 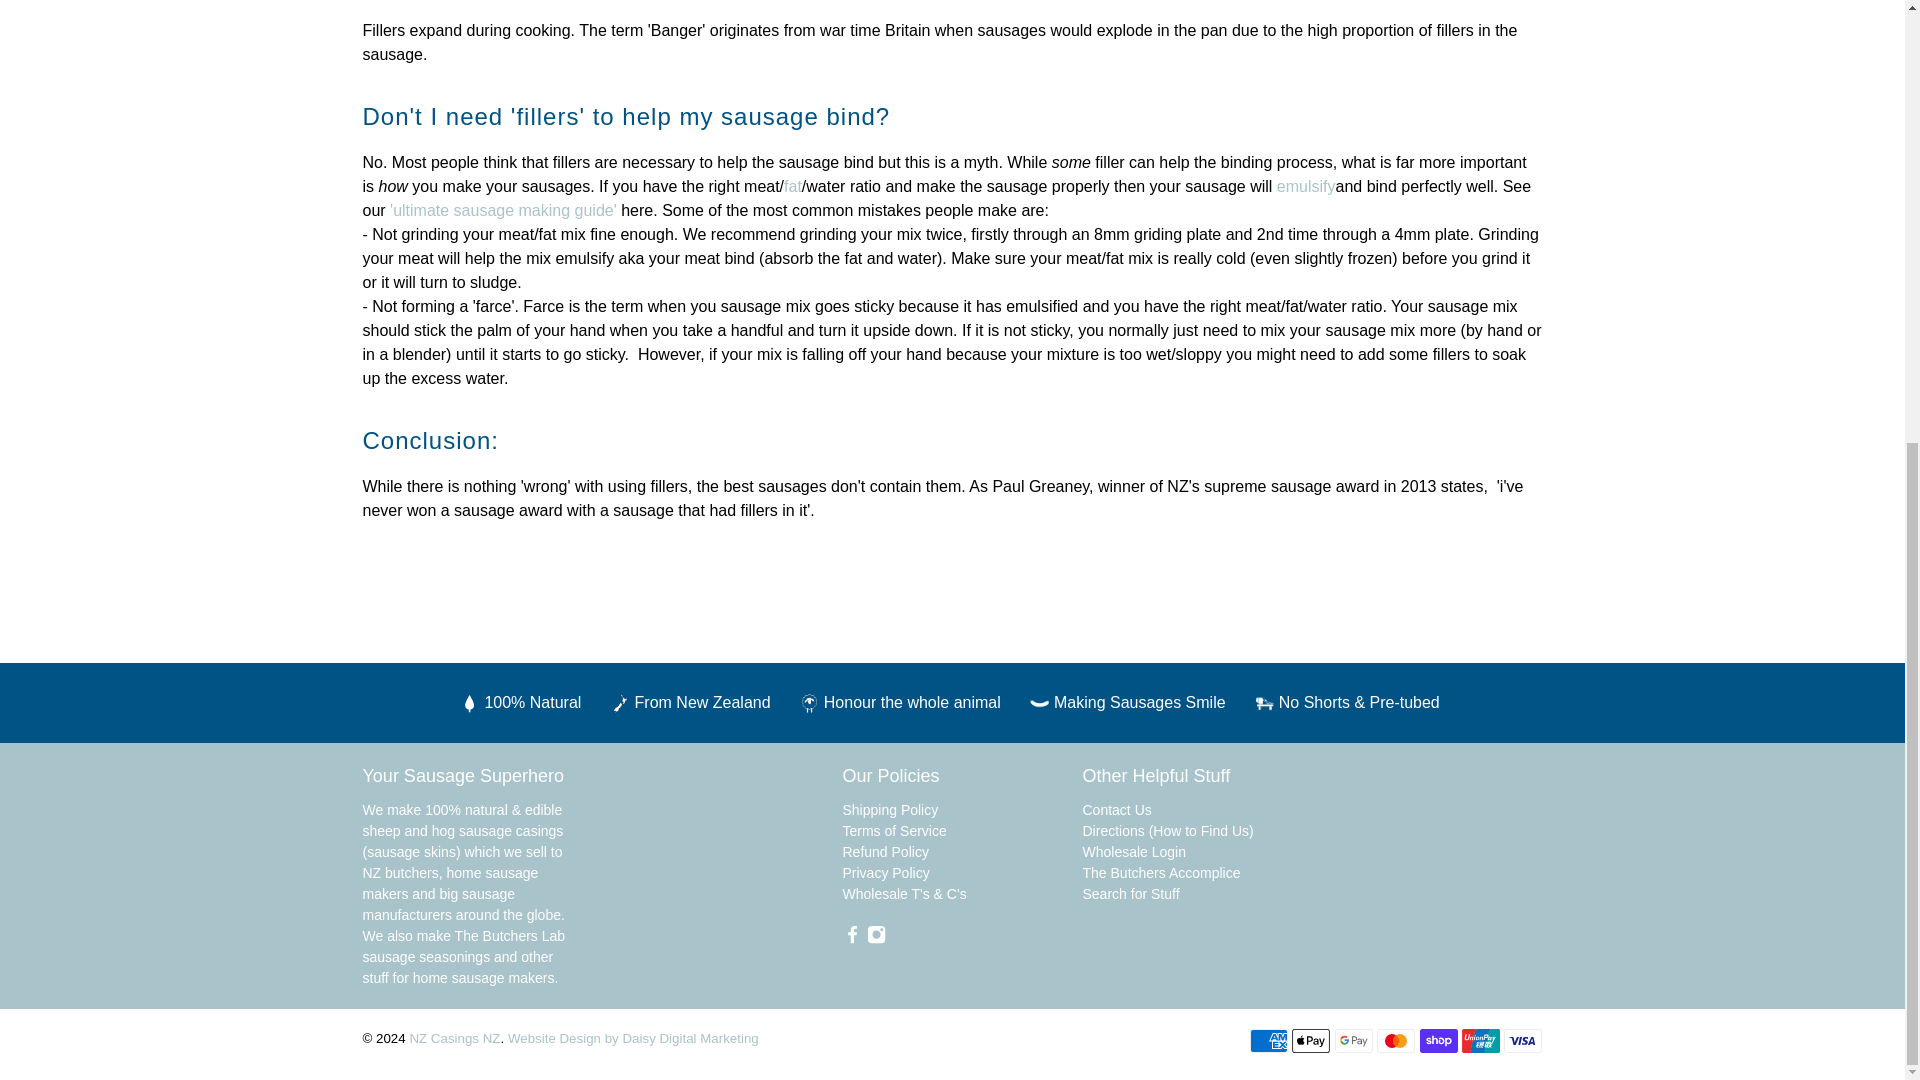 What do you see at coordinates (851, 938) in the screenshot?
I see `NZ Casings NZ on Facebook` at bounding box center [851, 938].